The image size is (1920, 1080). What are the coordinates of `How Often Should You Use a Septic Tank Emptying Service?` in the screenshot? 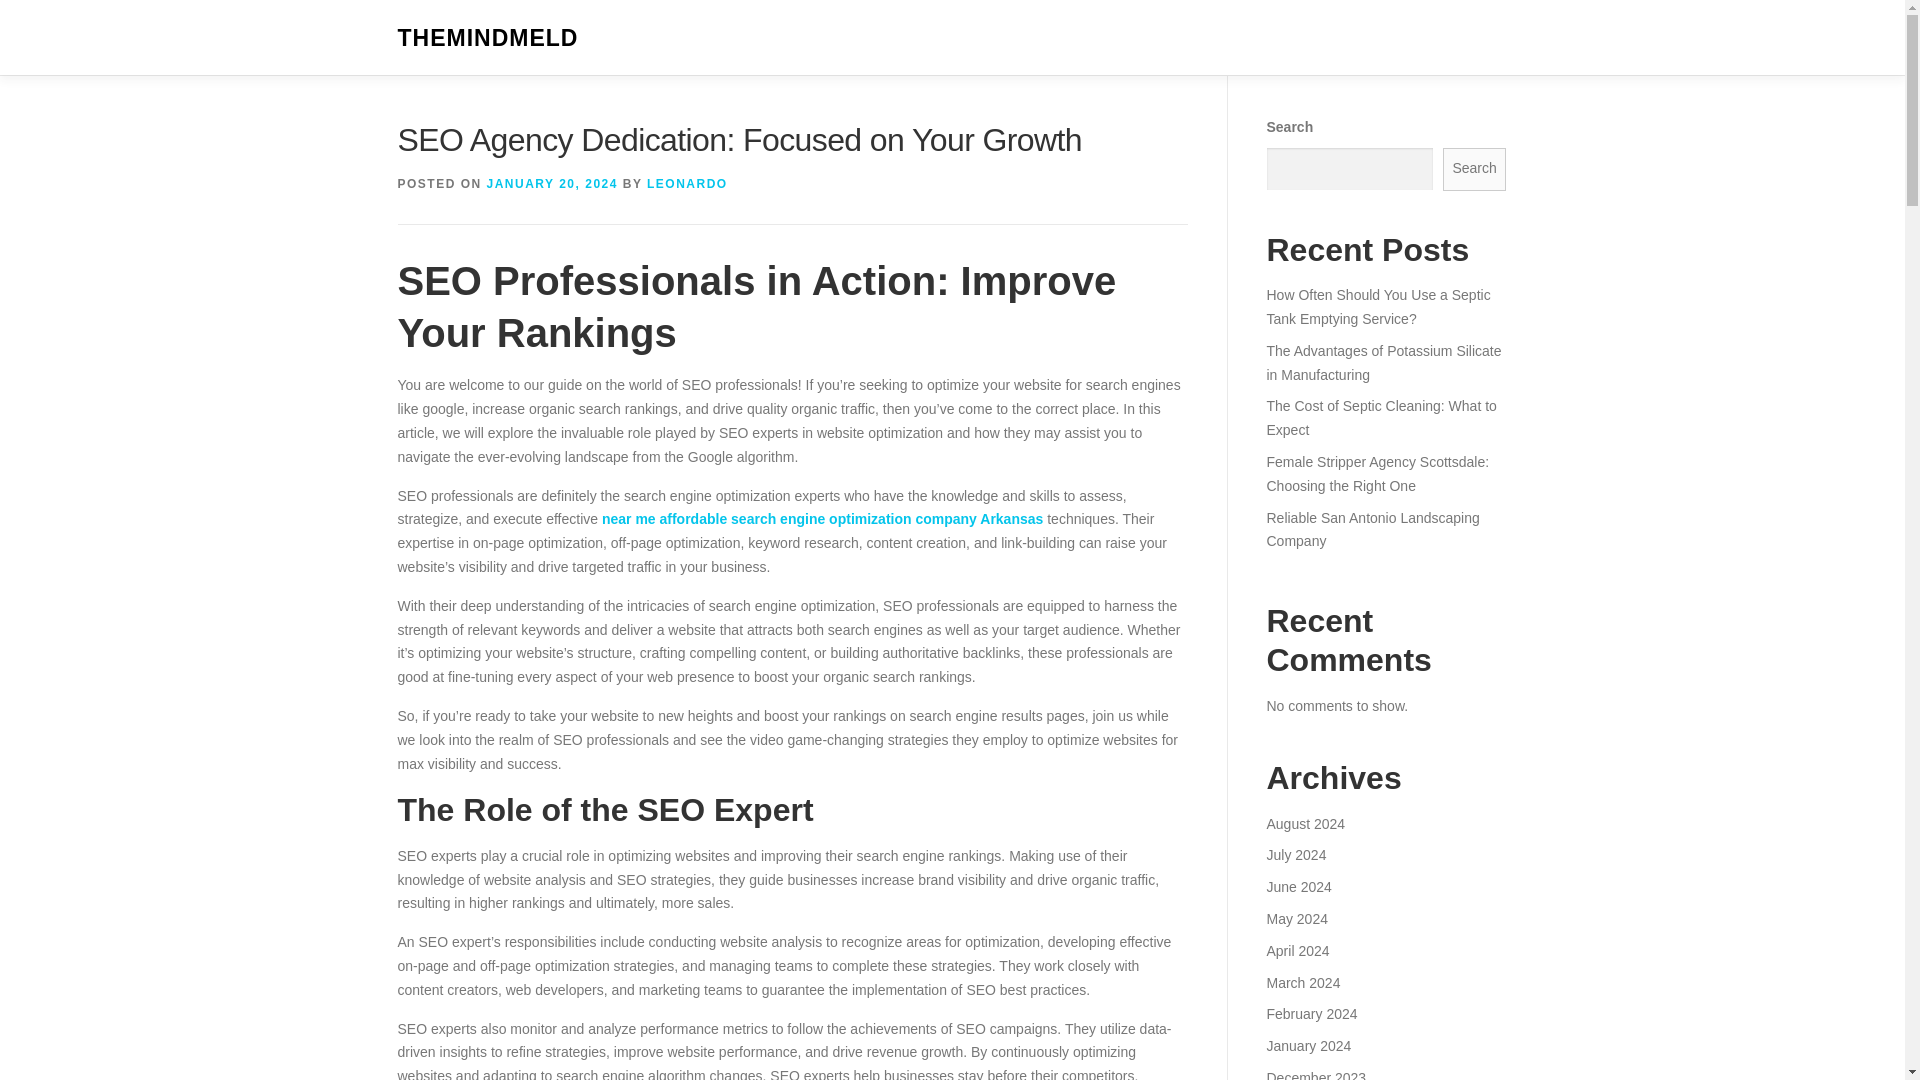 It's located at (1377, 307).